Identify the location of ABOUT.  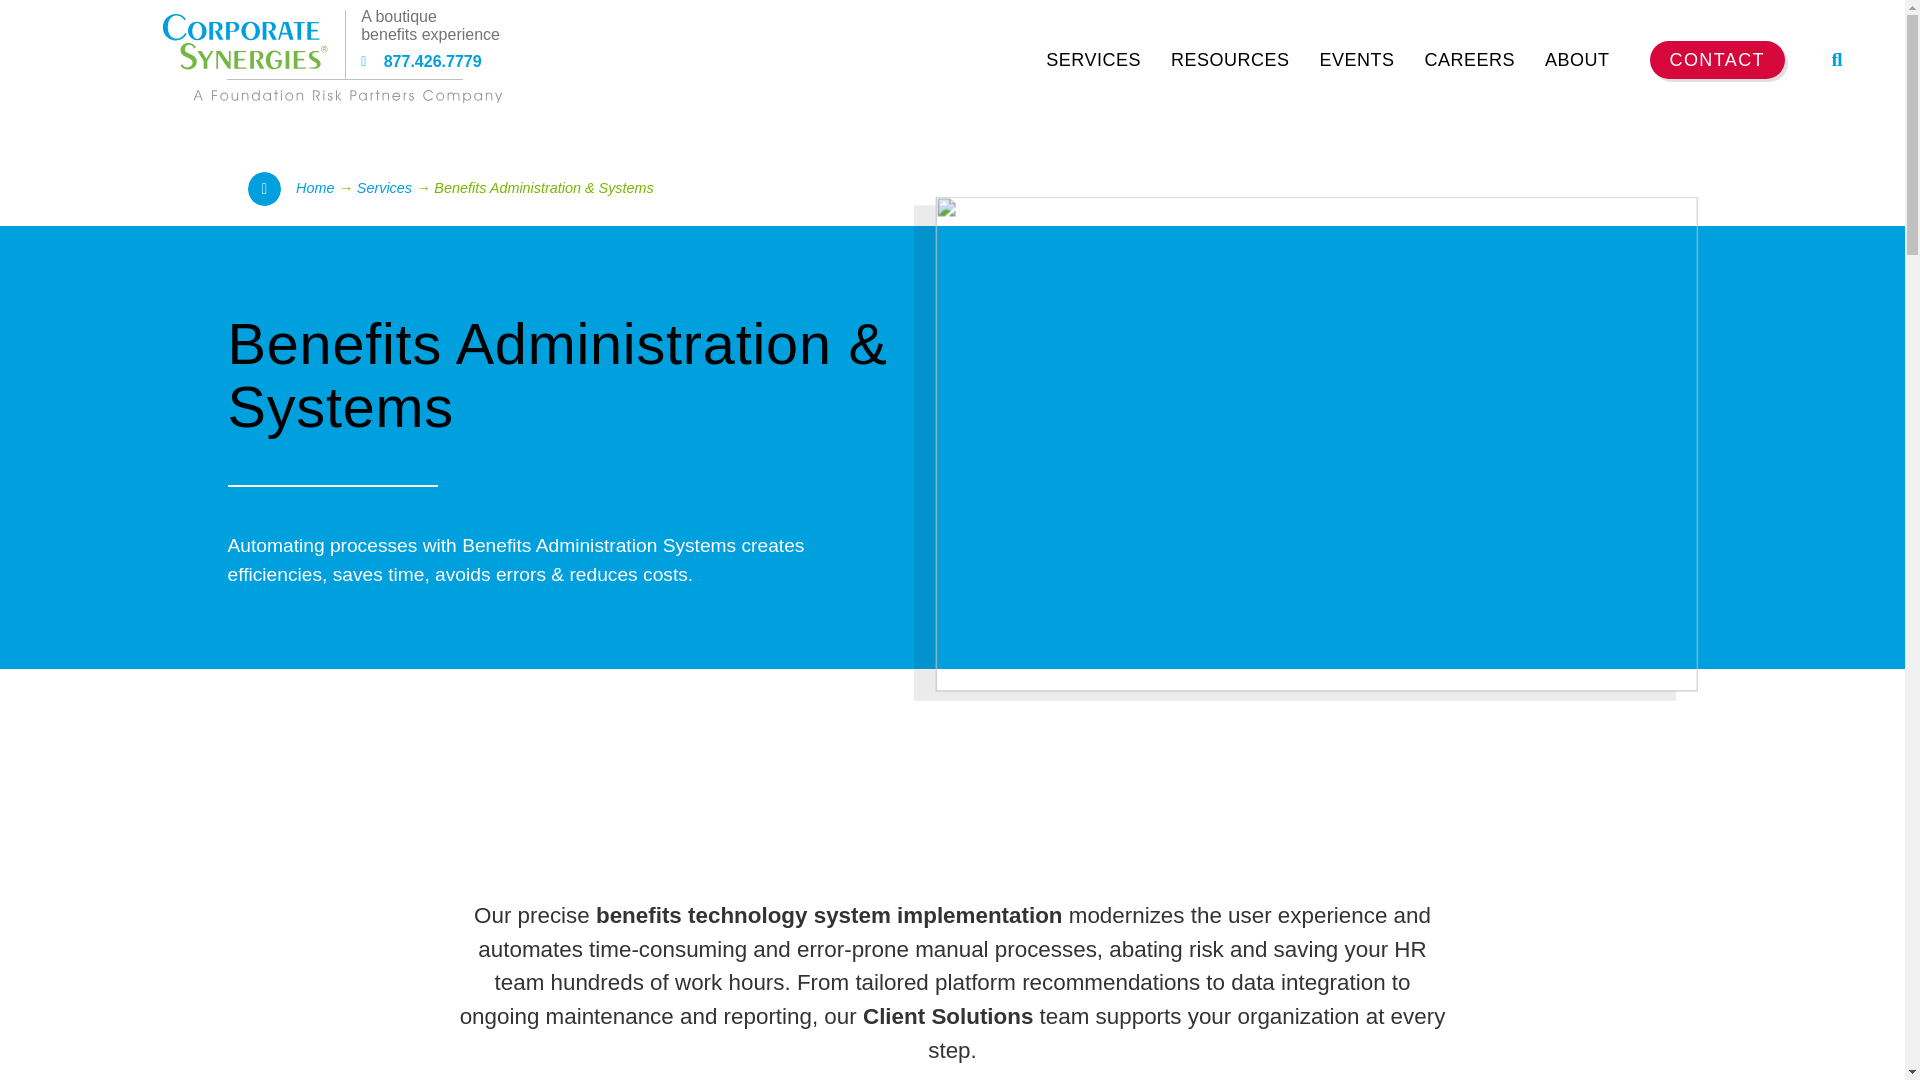
(1577, 59).